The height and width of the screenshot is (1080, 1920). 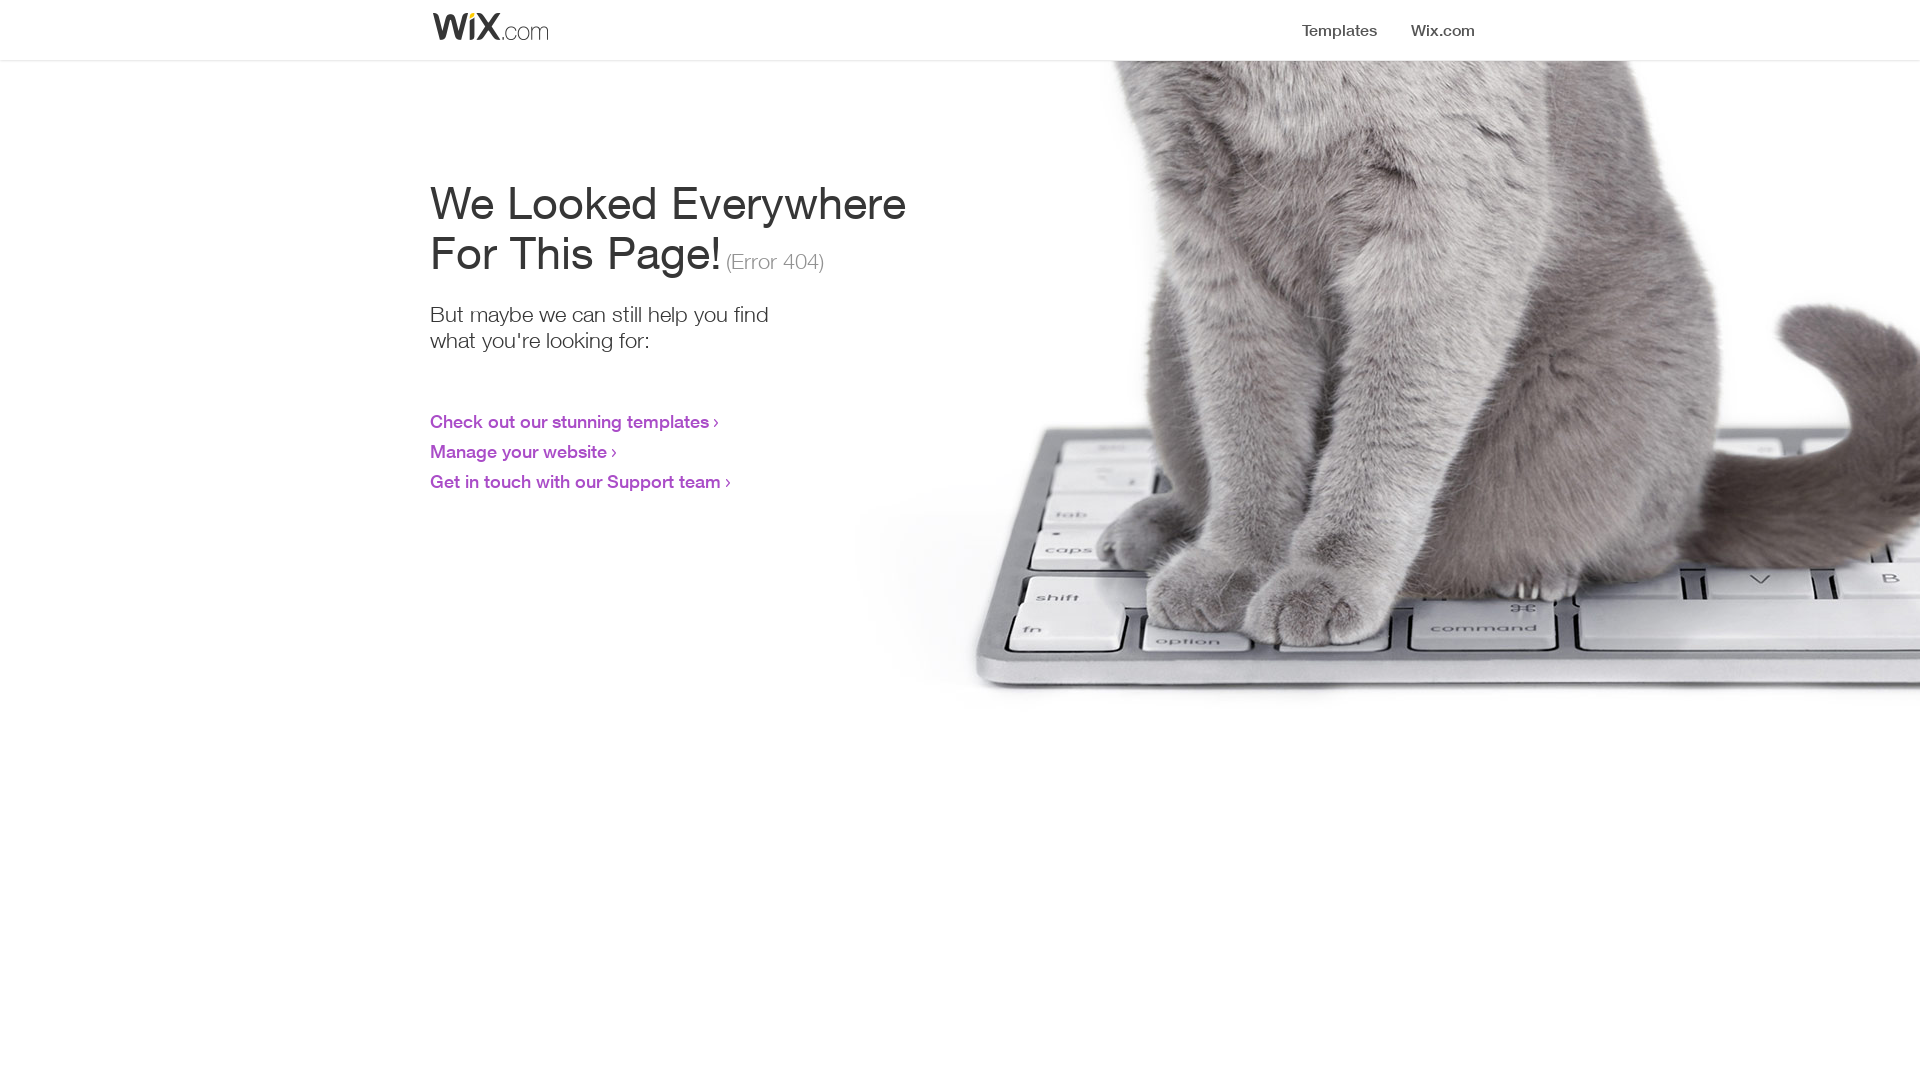 I want to click on Check out our stunning templates, so click(x=570, y=421).